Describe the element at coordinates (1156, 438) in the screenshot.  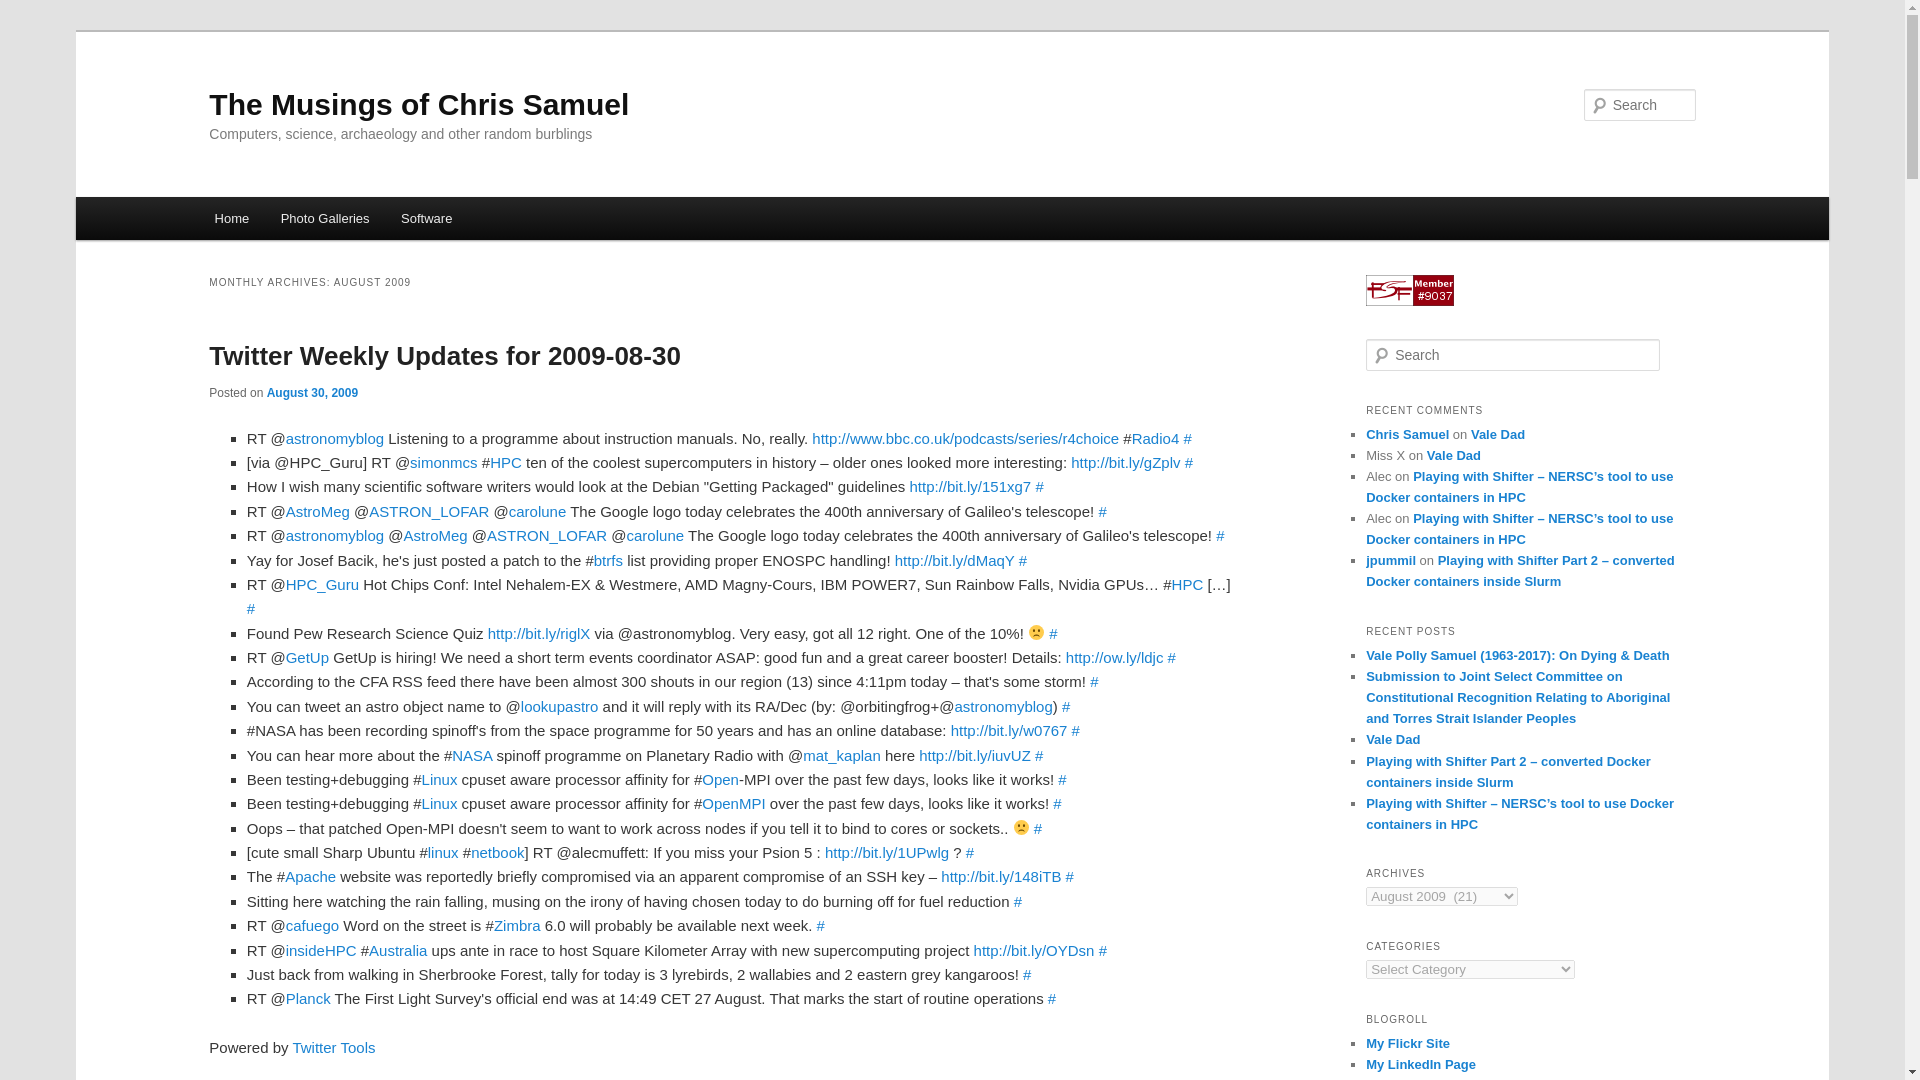
I see `Radio4` at that location.